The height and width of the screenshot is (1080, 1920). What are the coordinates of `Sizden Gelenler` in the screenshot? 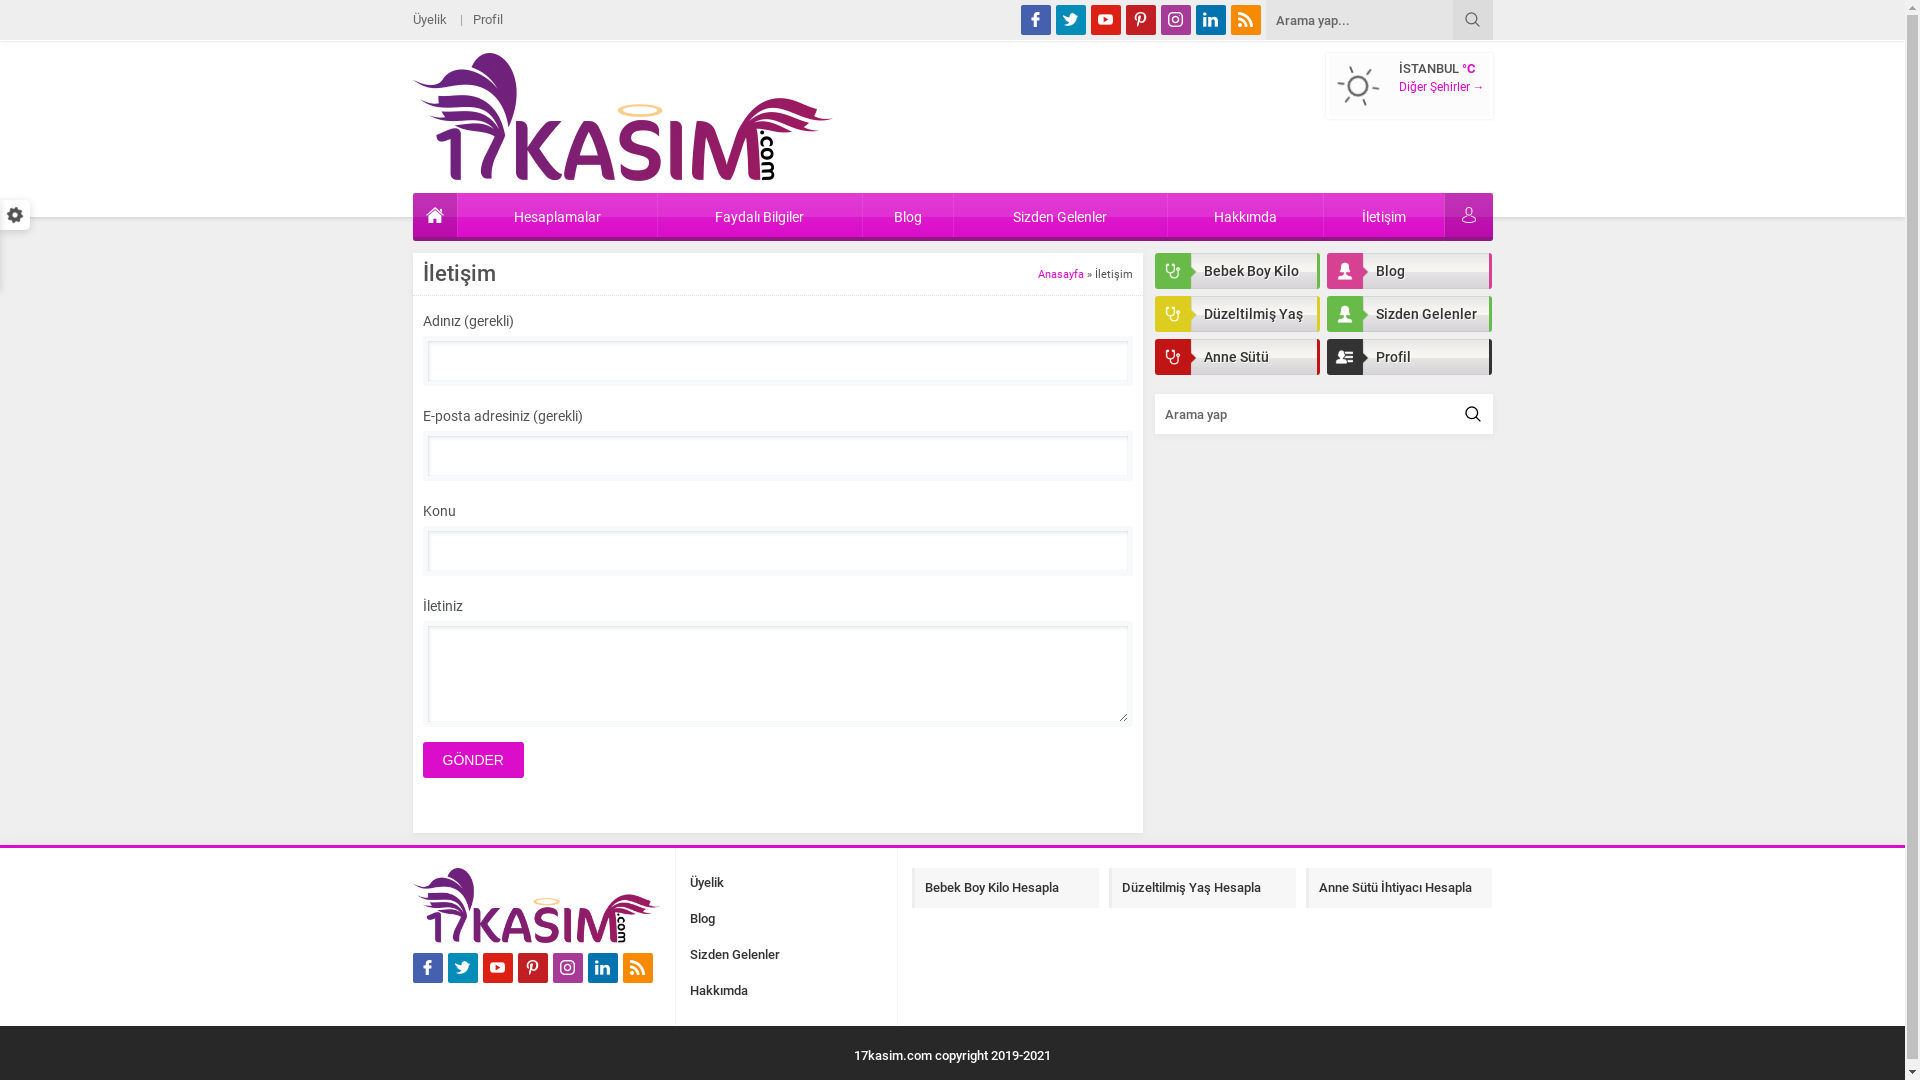 It's located at (1060, 215).